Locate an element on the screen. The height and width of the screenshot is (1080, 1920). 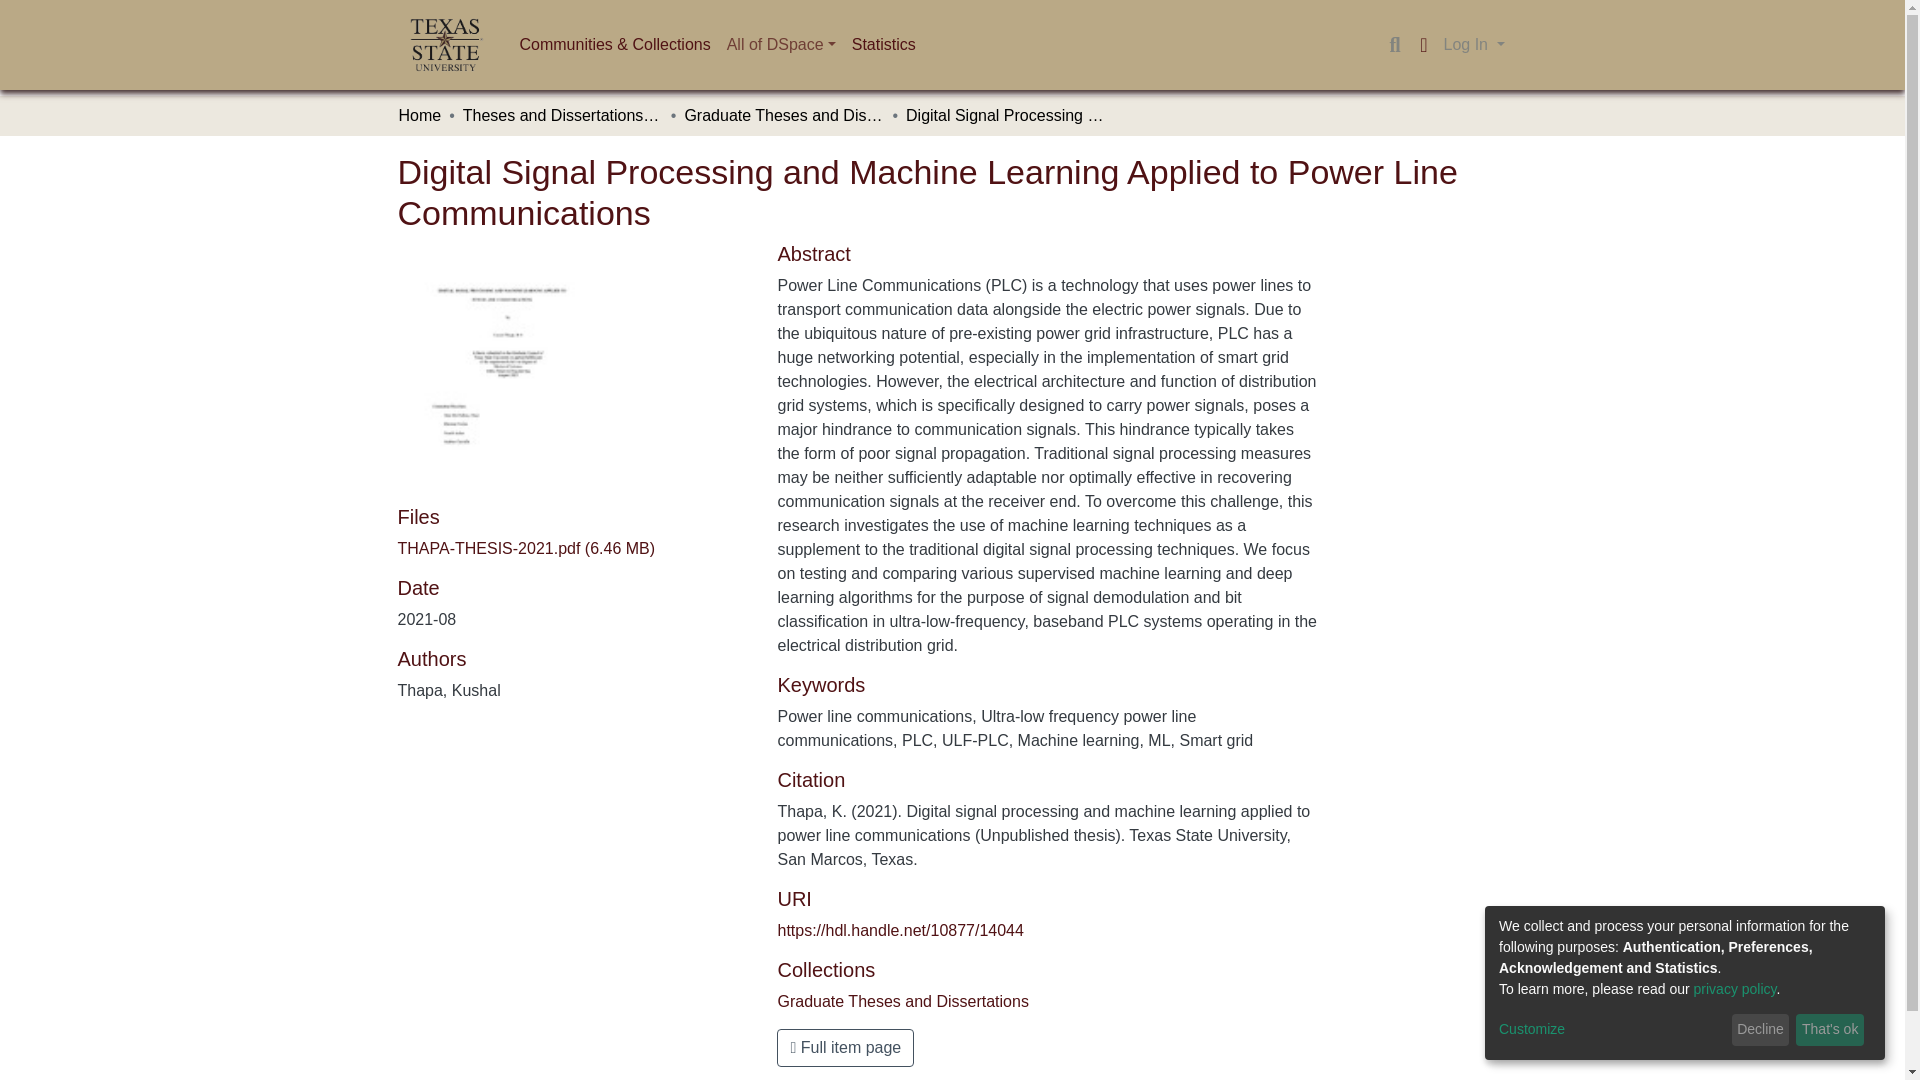
Full item page is located at coordinates (845, 1048).